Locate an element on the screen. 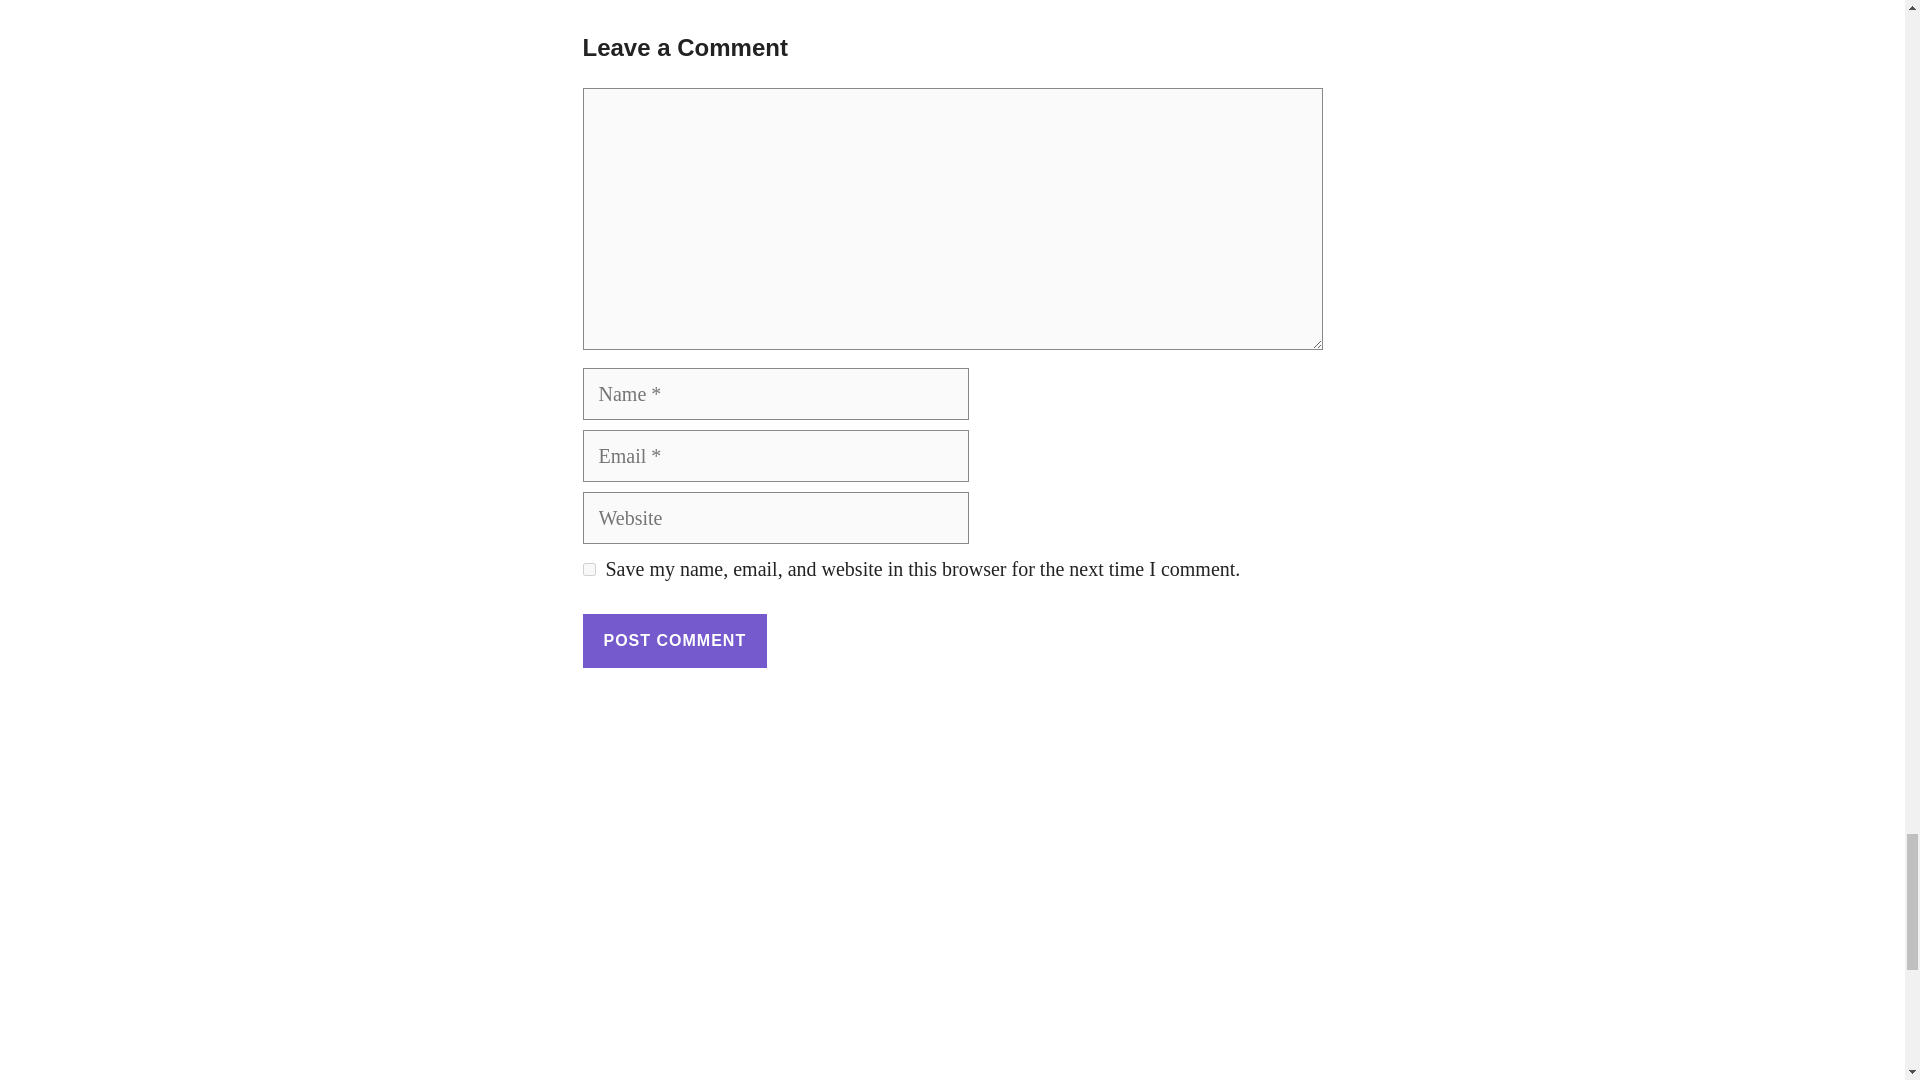 This screenshot has width=1920, height=1080. yes is located at coordinates (588, 568).